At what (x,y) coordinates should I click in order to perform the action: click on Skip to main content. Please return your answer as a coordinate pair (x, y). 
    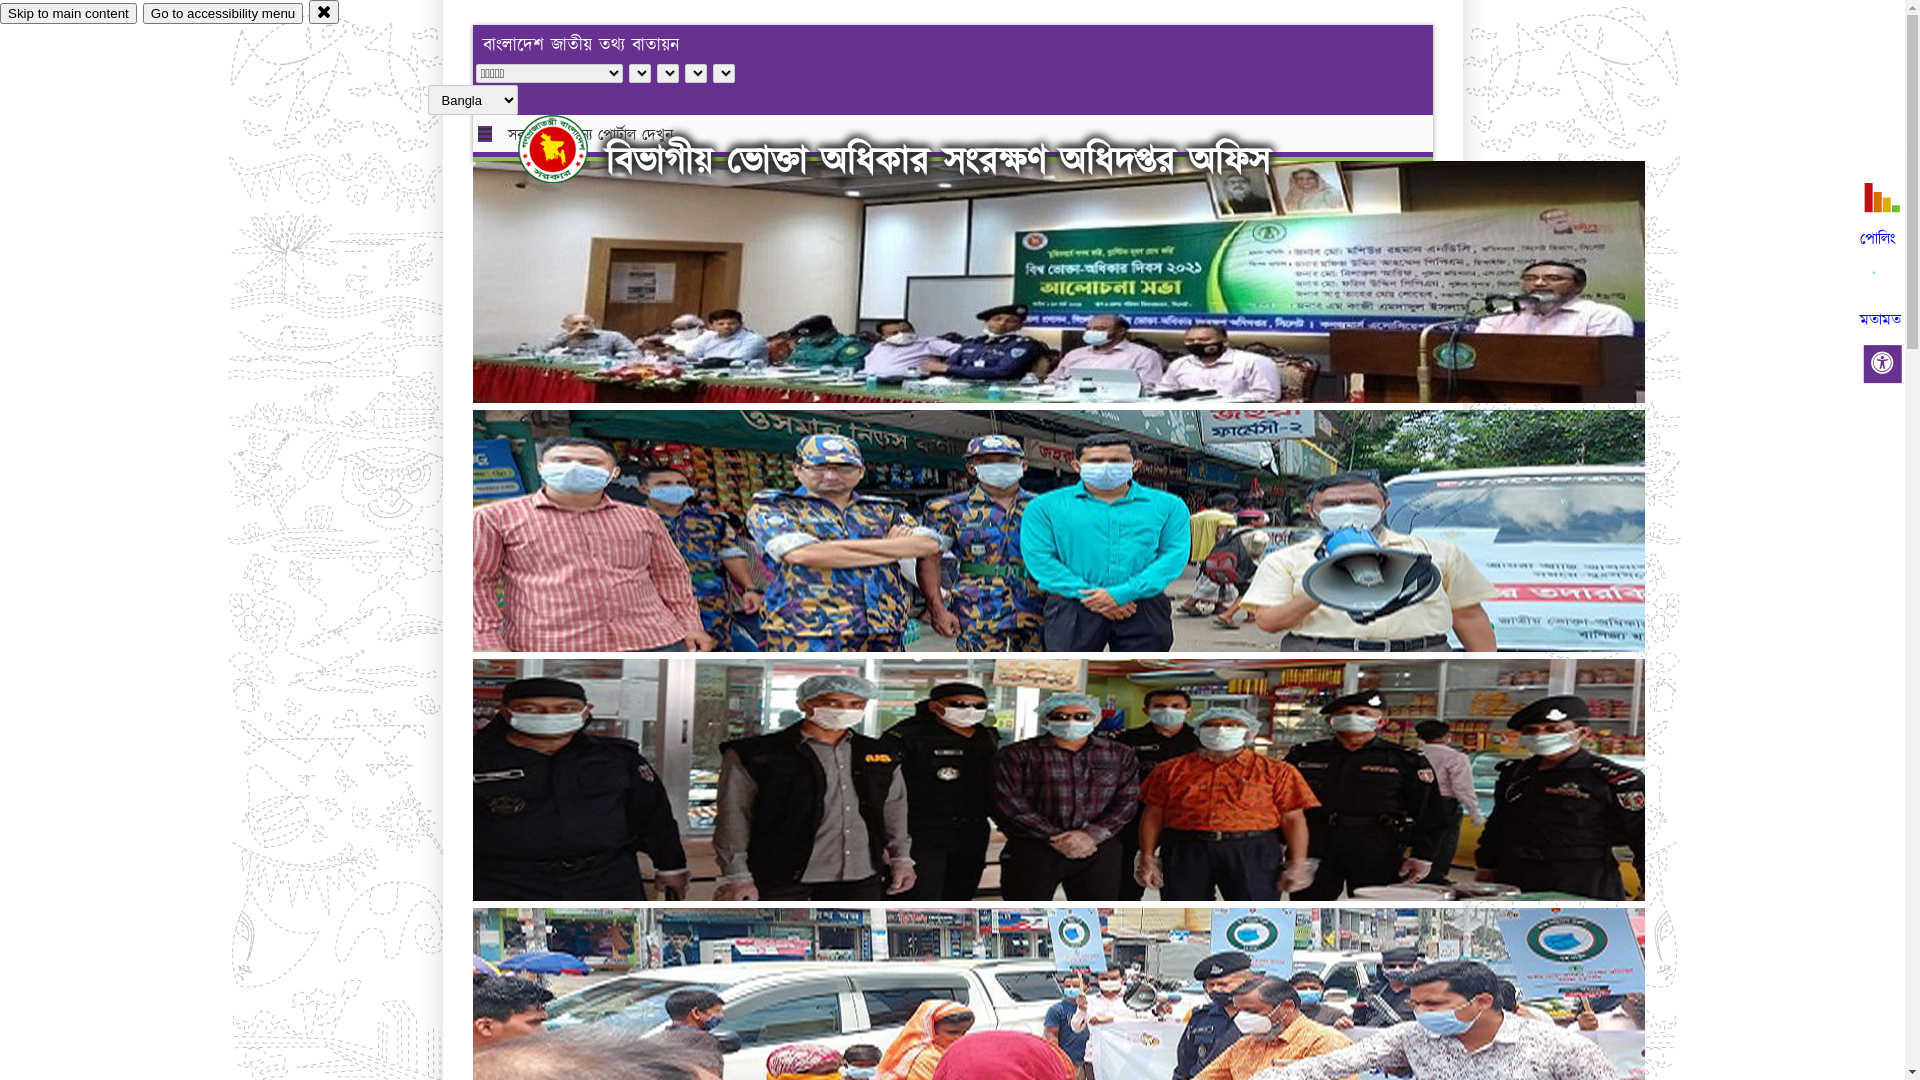
    Looking at the image, I should click on (68, 14).